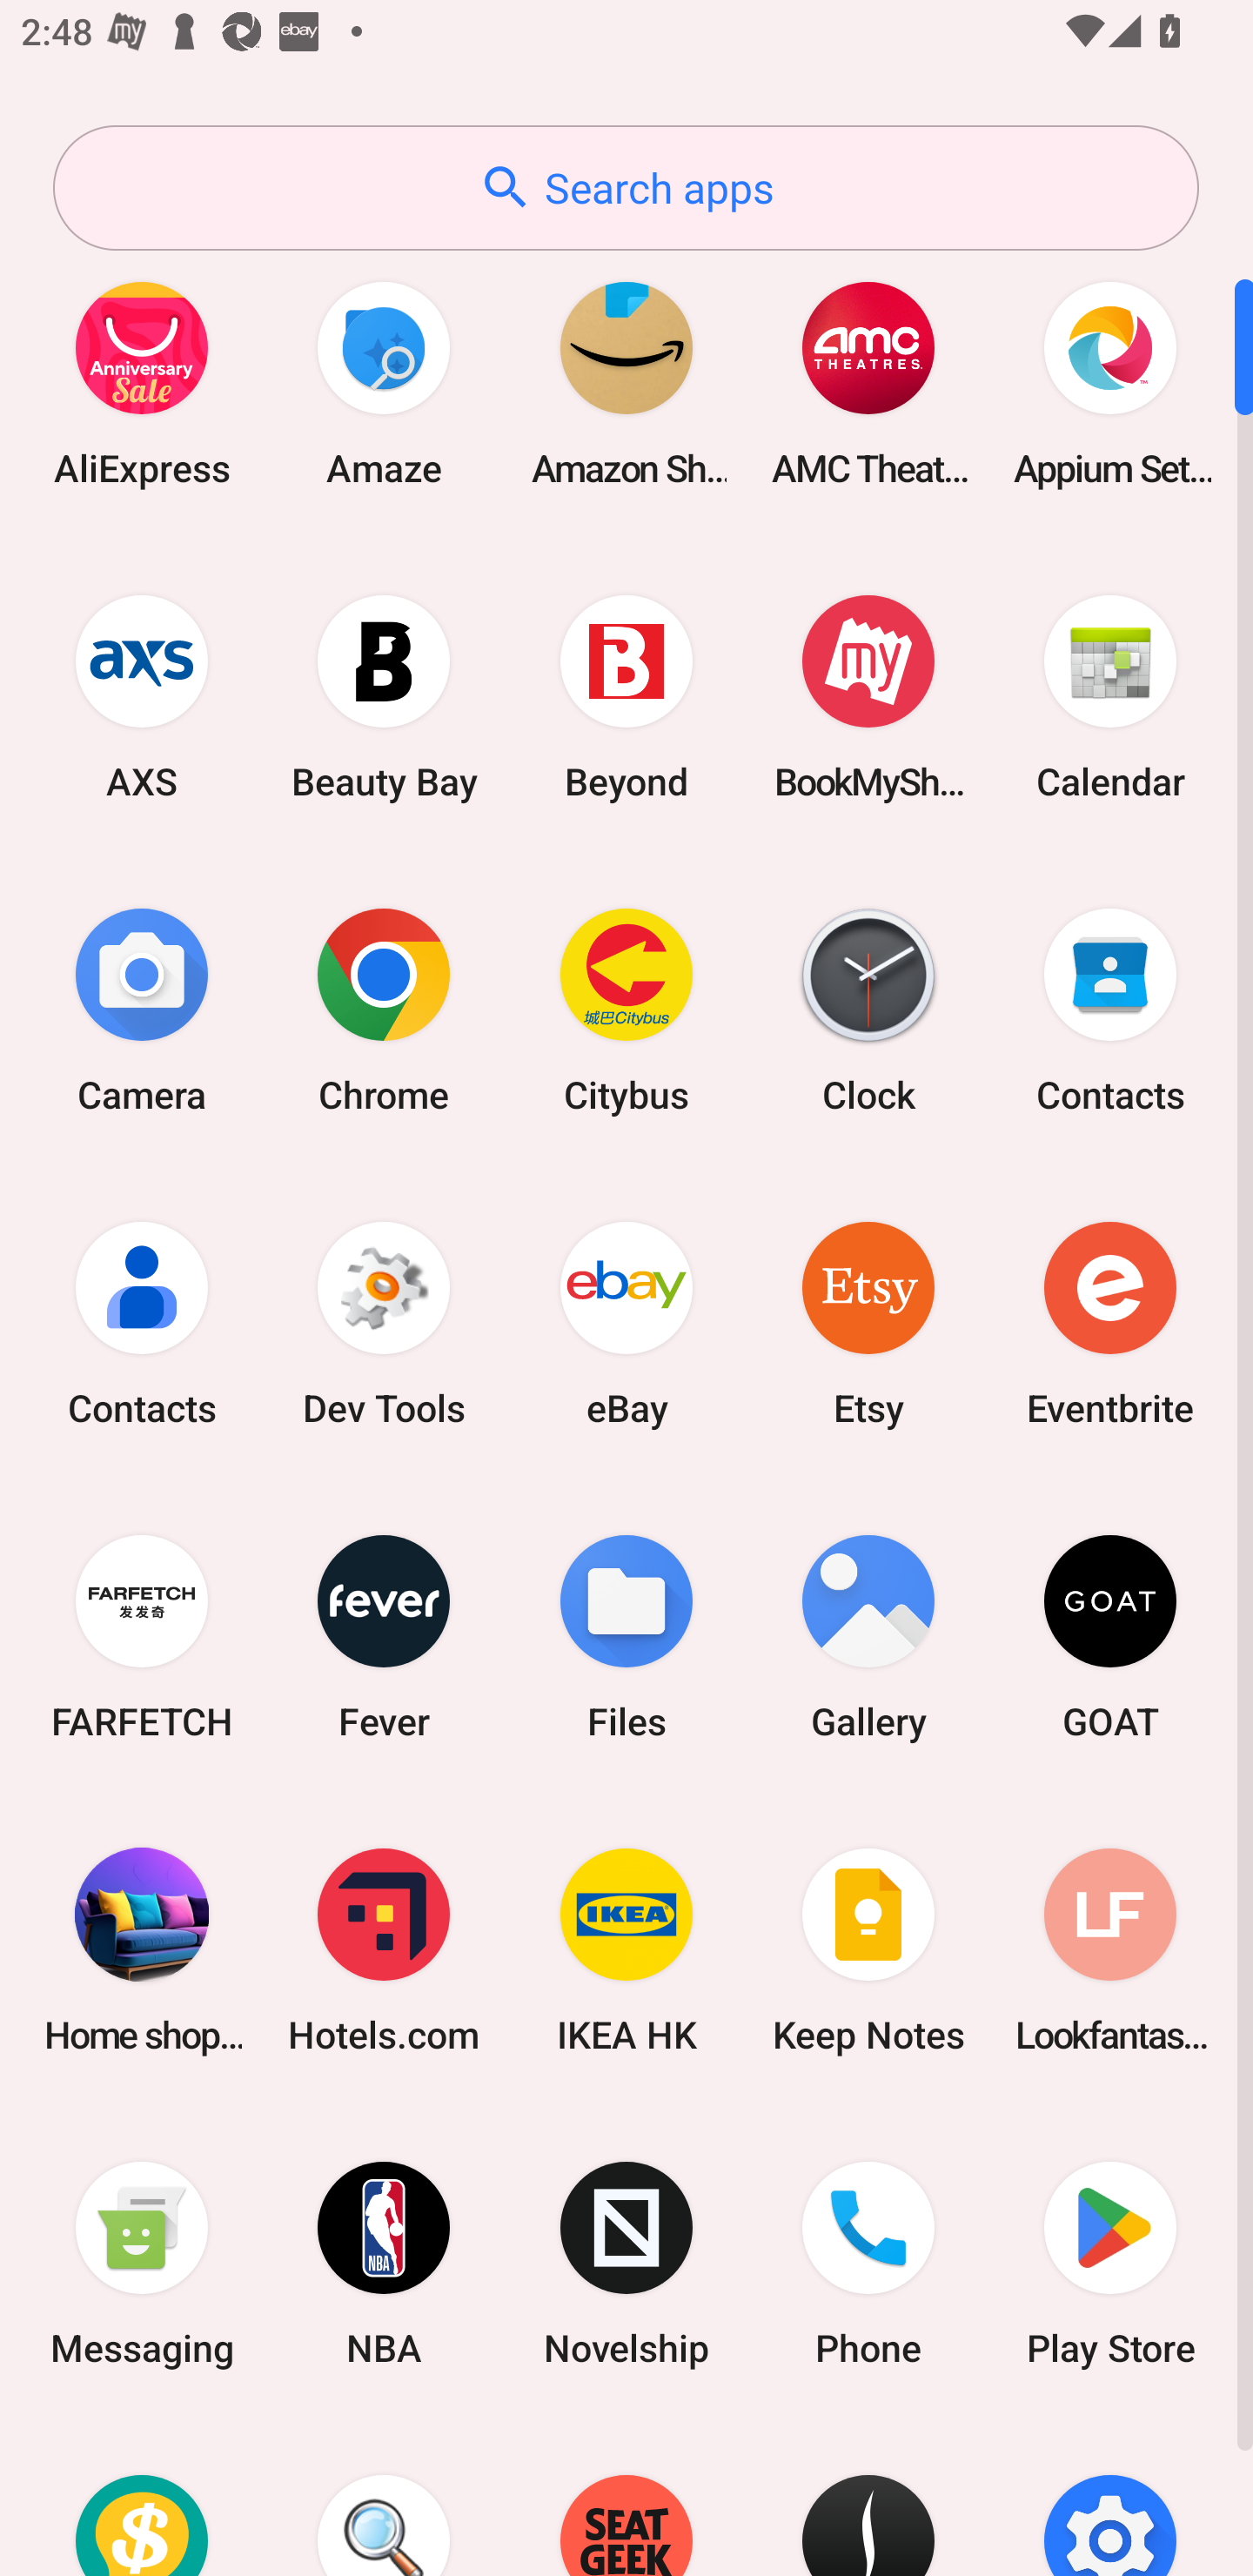  Describe the element at coordinates (384, 383) in the screenshot. I see `Amaze` at that location.